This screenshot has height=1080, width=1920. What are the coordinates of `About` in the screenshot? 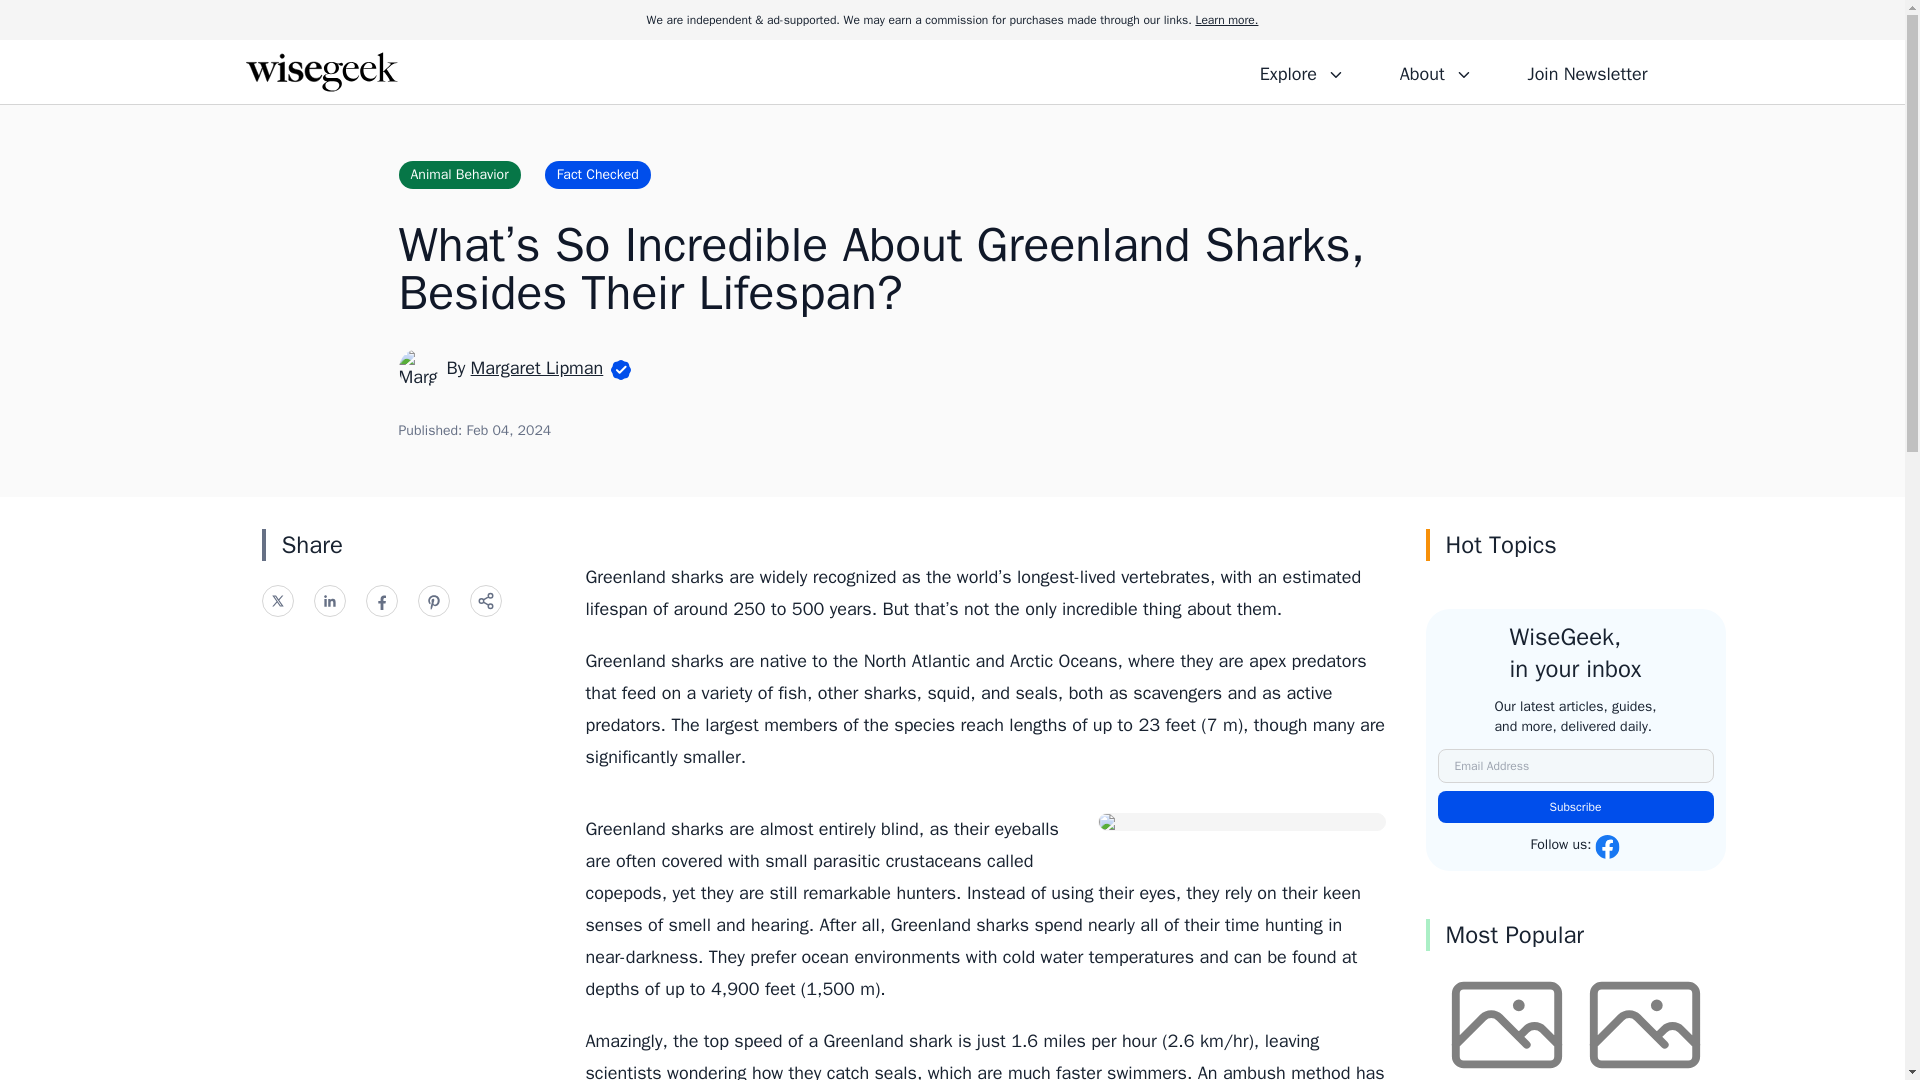 It's located at (1435, 71).